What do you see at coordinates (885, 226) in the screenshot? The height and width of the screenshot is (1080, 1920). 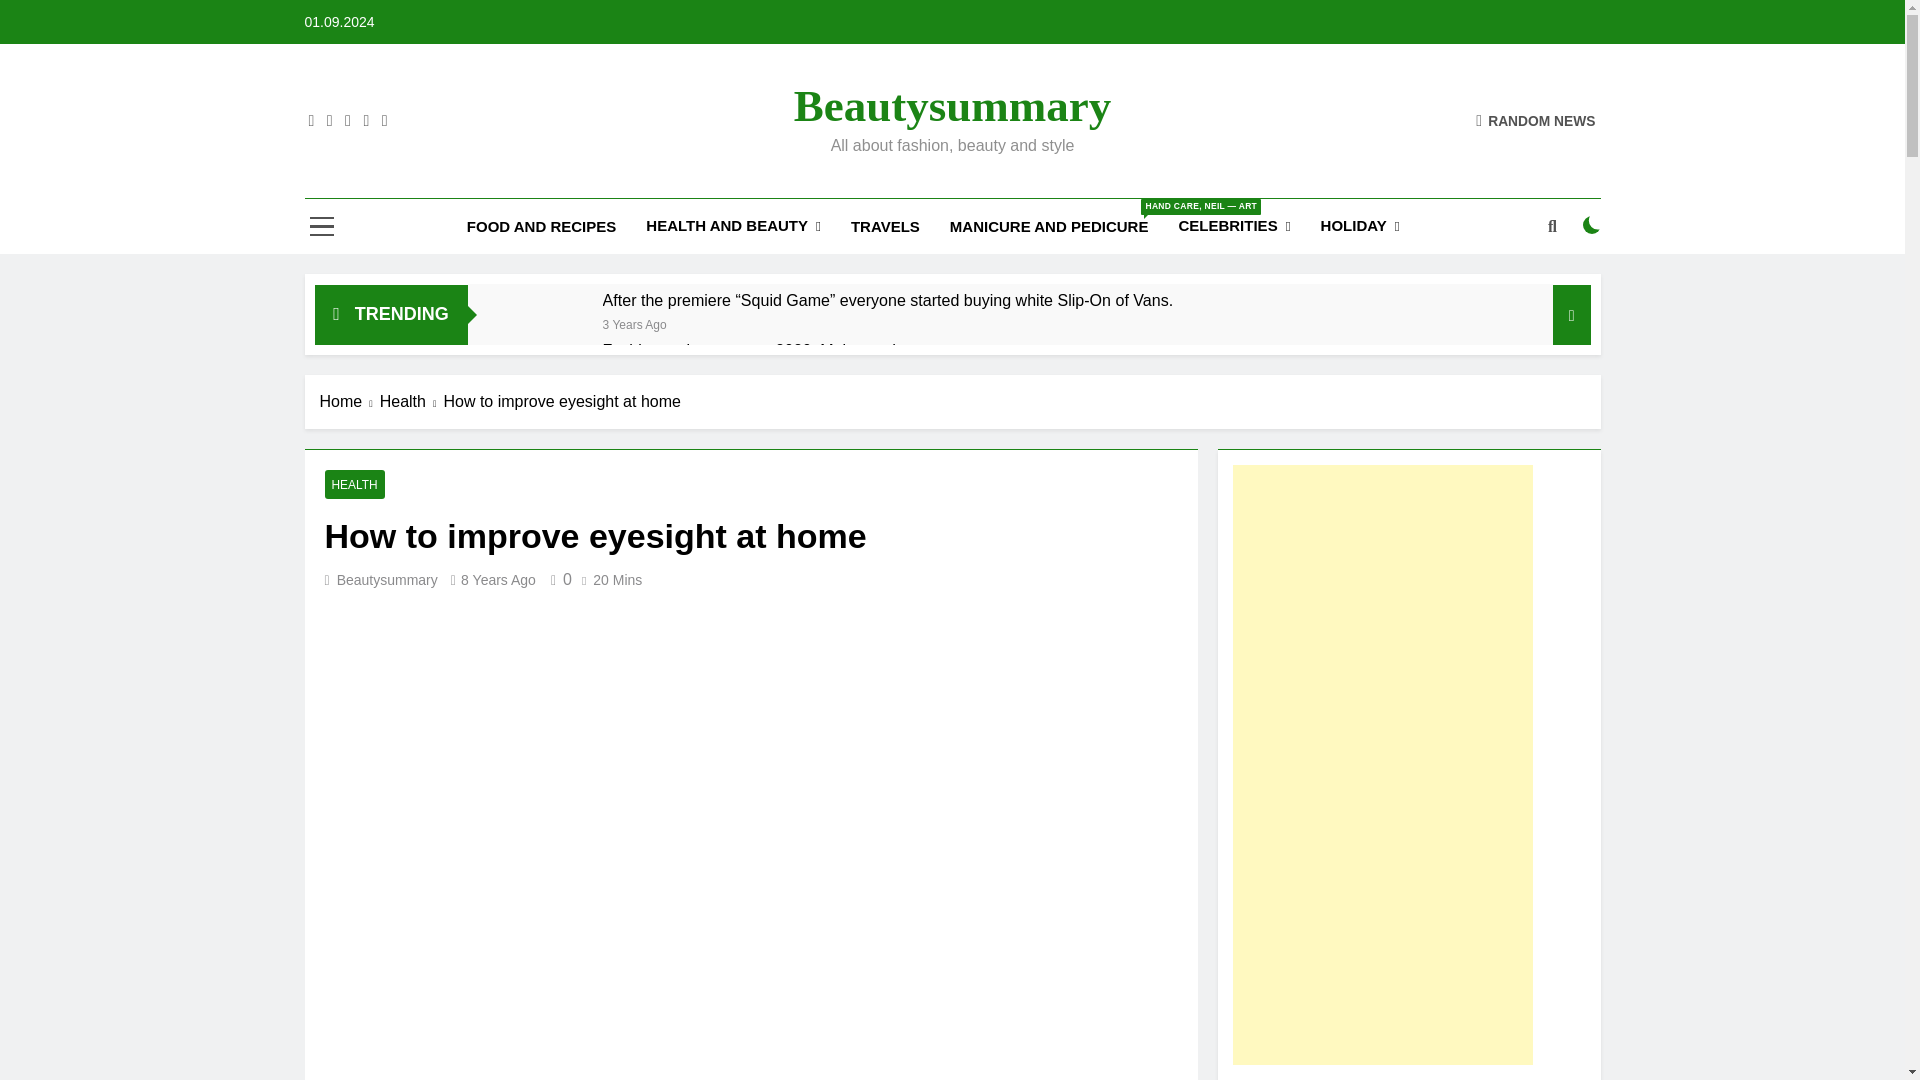 I see `TRAVELS` at bounding box center [885, 226].